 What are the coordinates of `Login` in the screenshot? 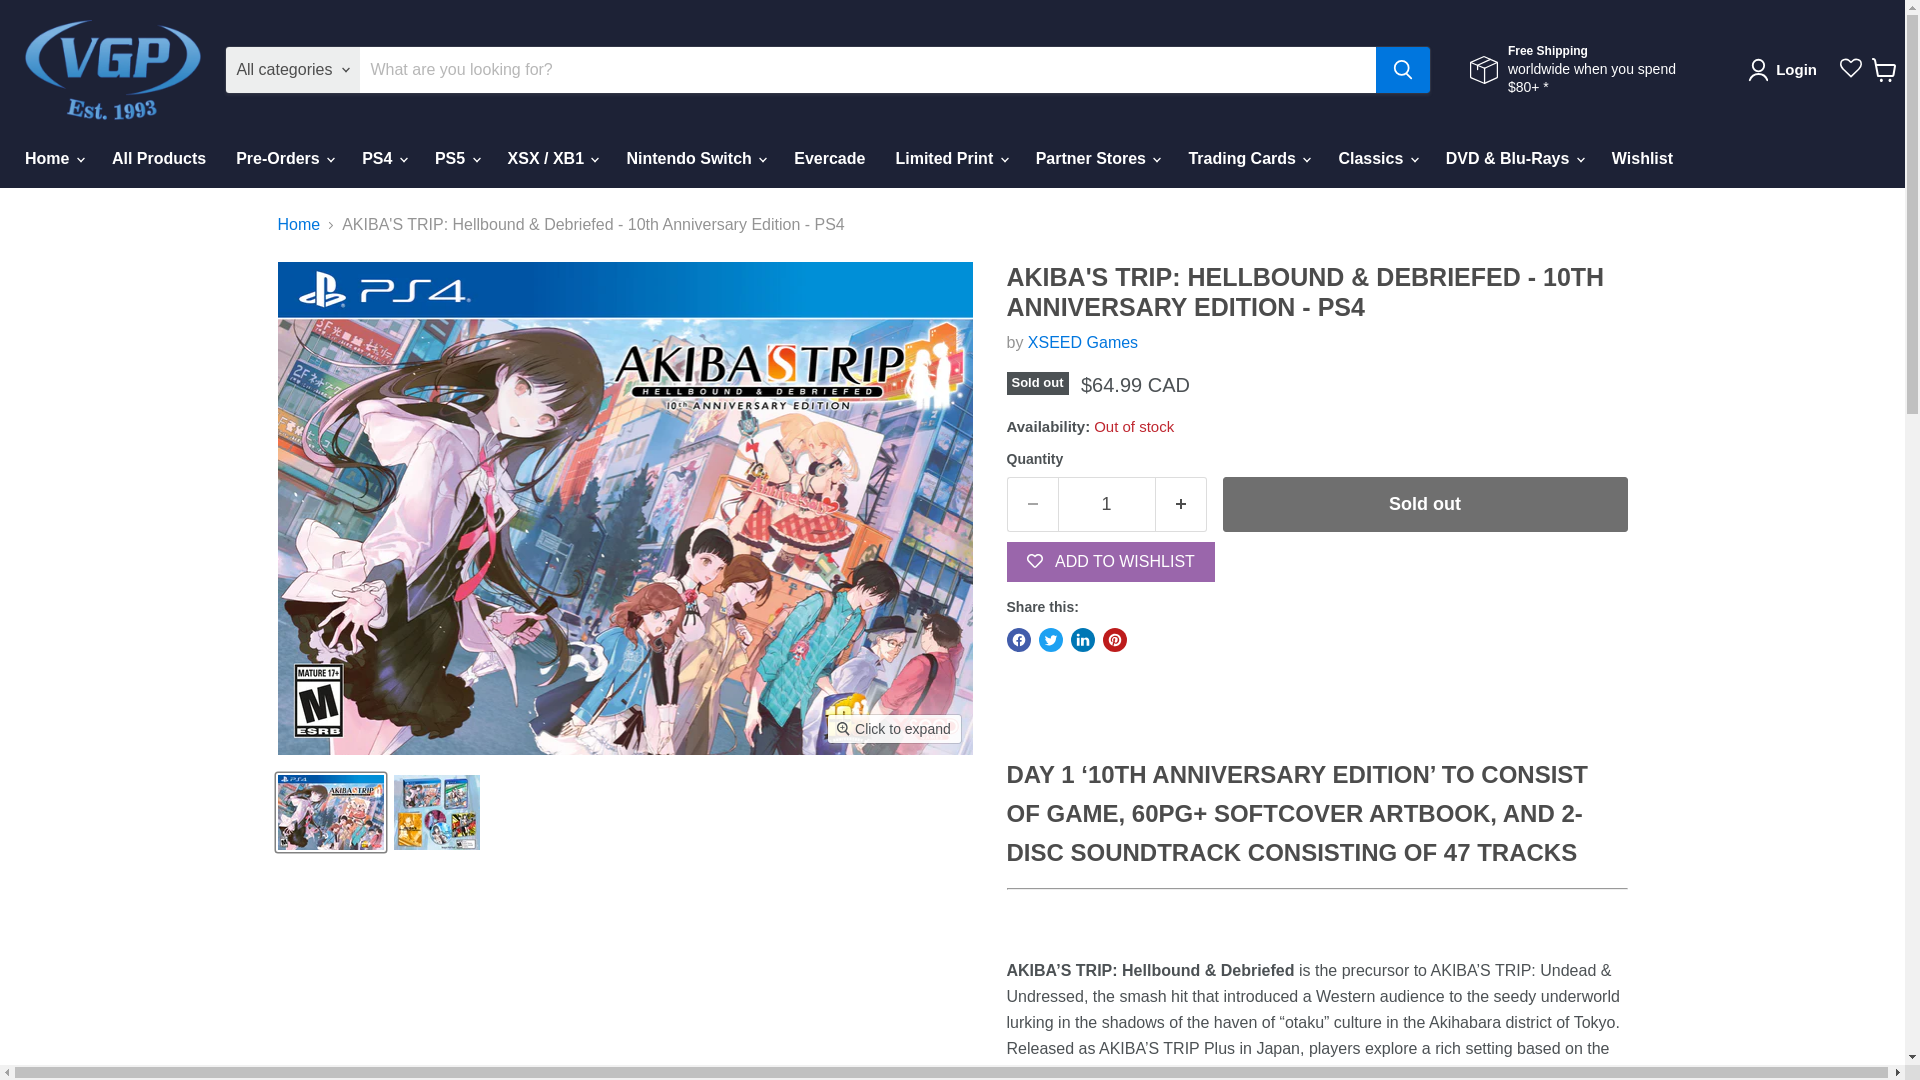 It's located at (1786, 70).